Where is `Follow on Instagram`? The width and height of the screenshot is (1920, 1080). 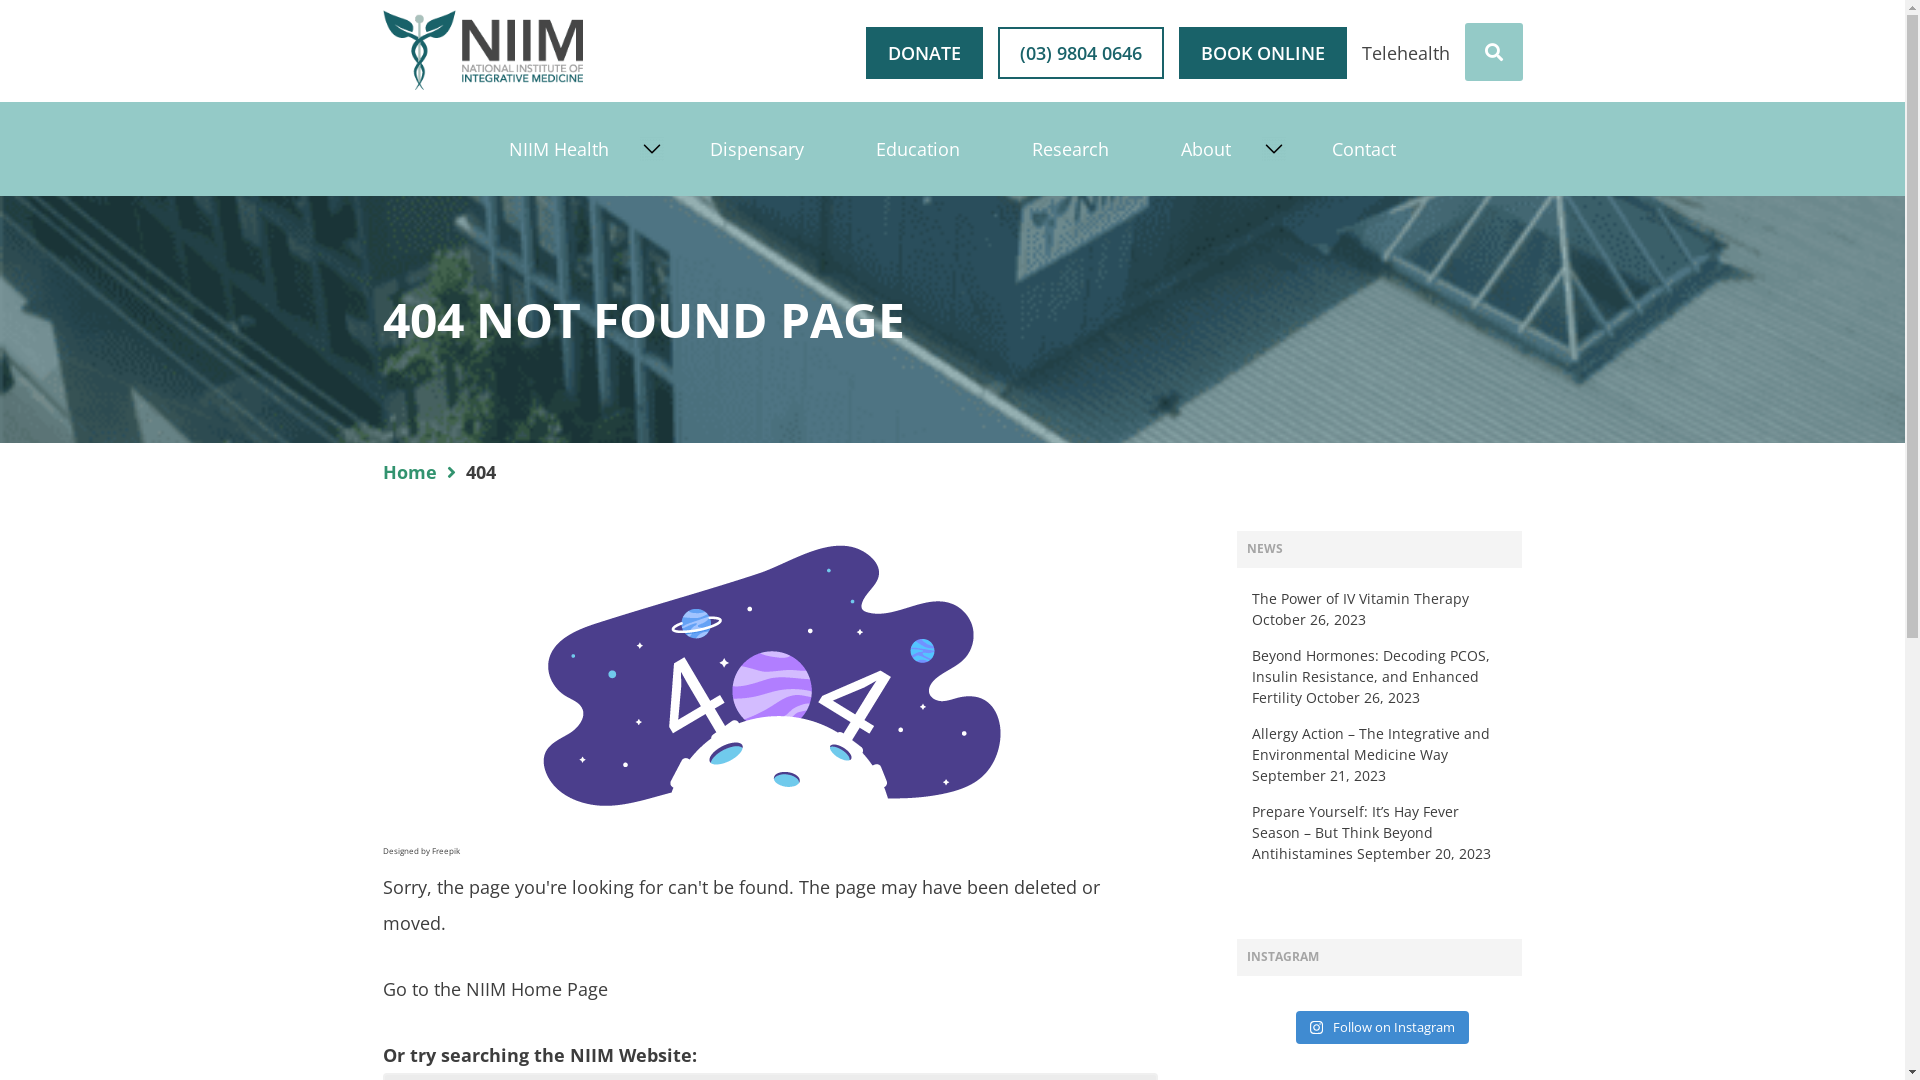
Follow on Instagram is located at coordinates (1382, 1028).